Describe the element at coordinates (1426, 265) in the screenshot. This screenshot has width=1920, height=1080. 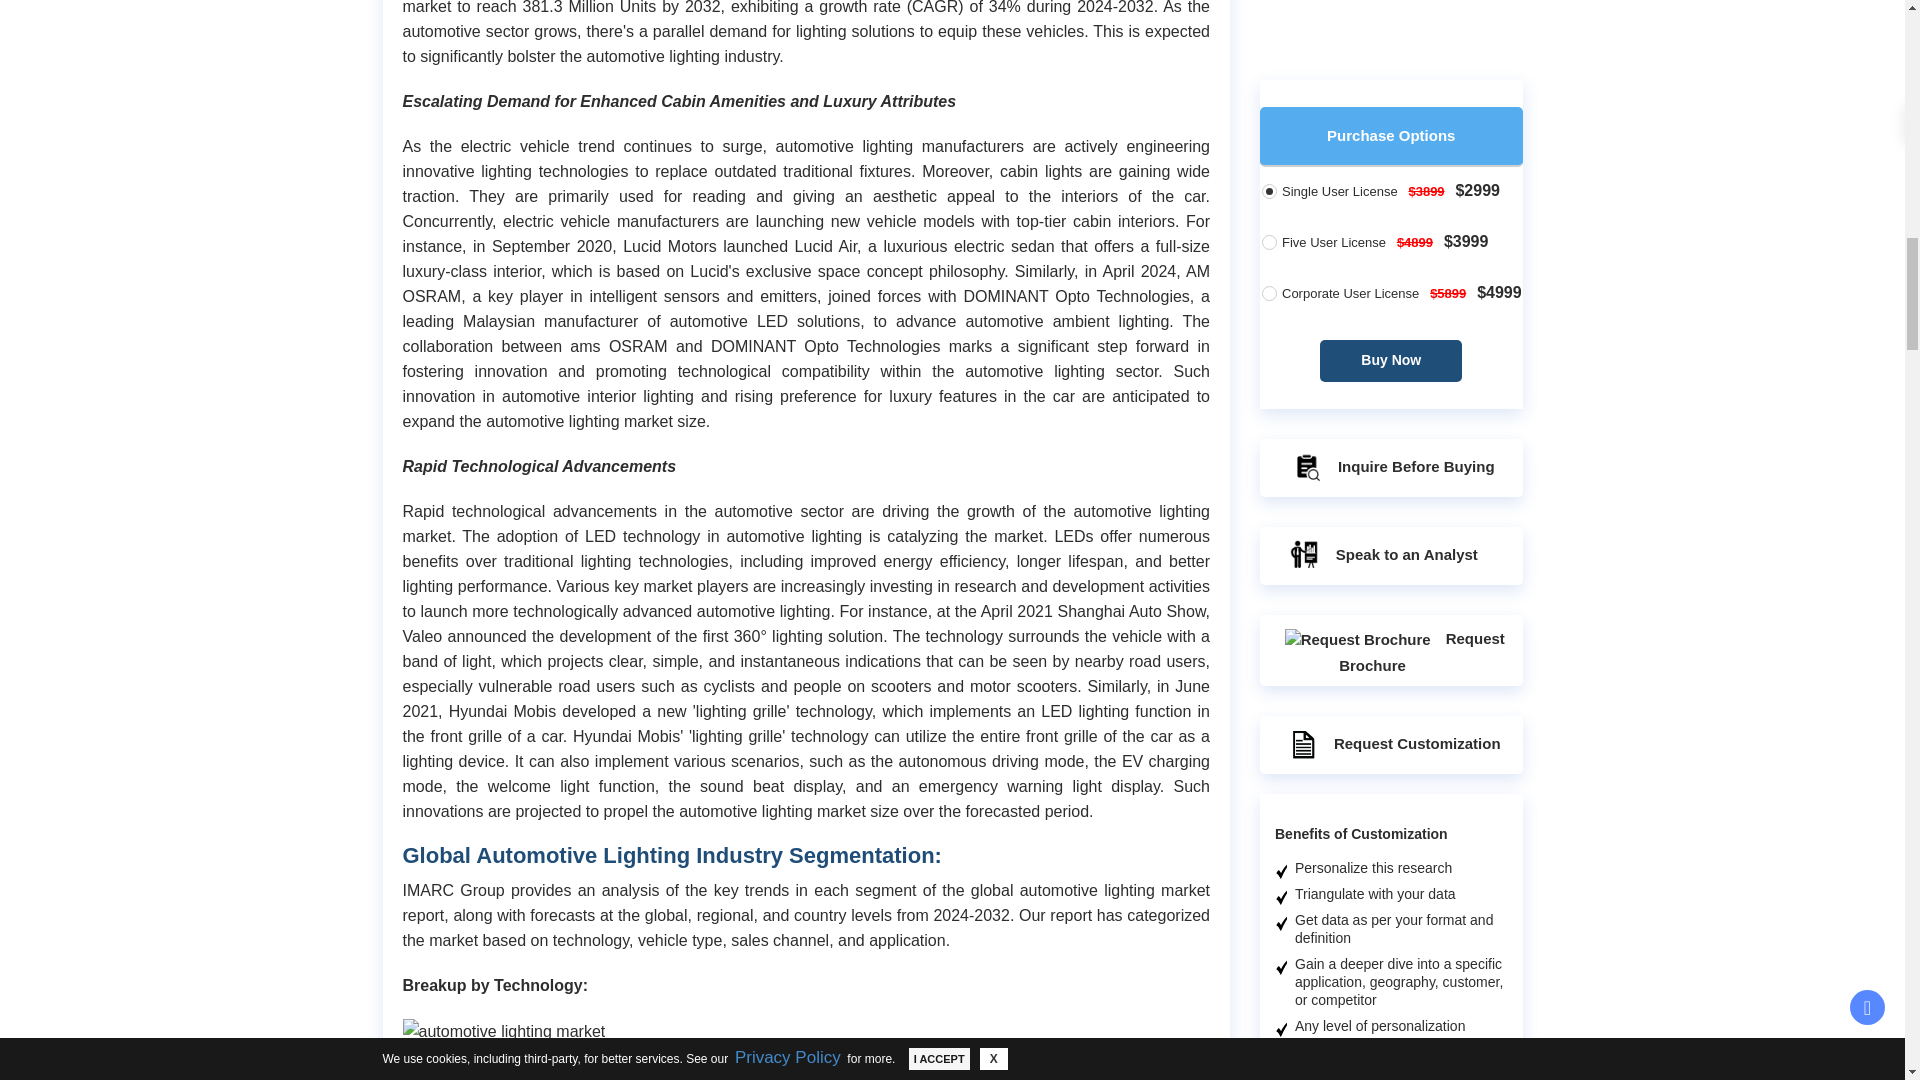
I see `Know more` at that location.